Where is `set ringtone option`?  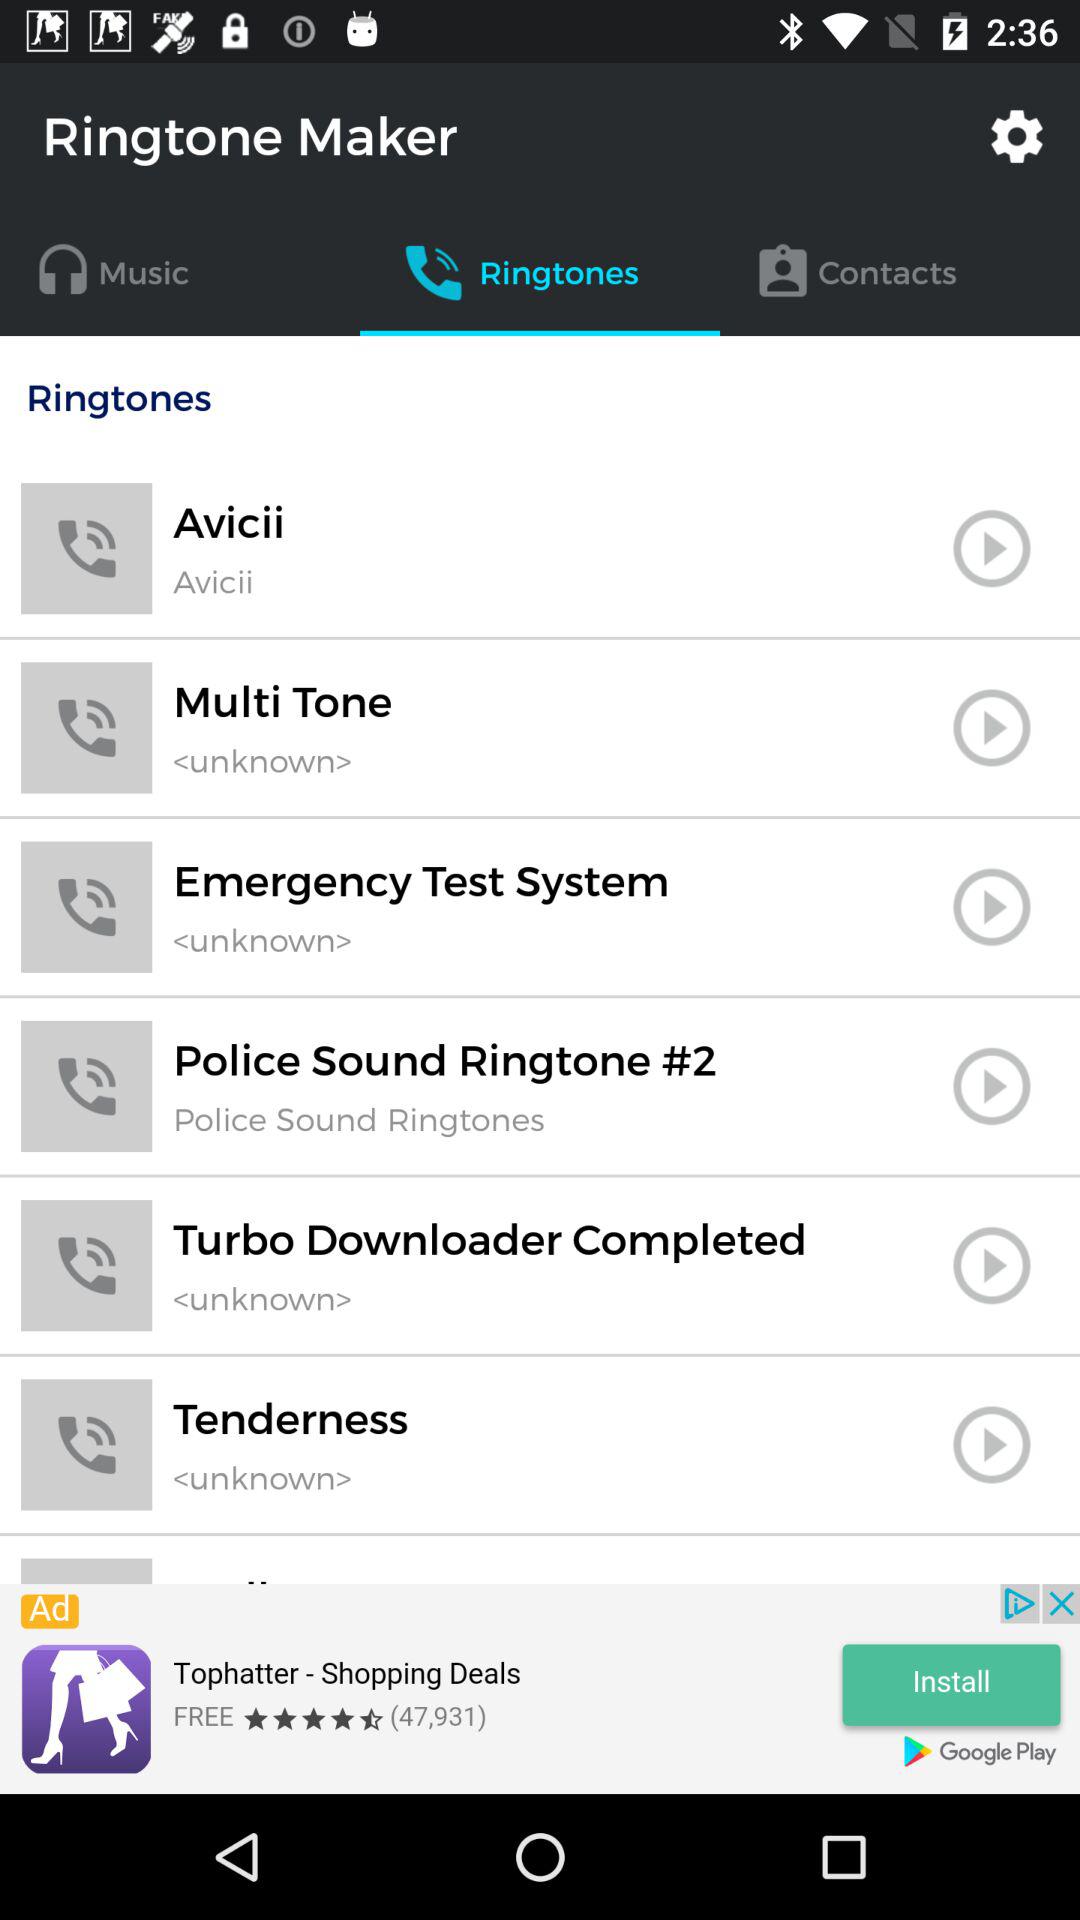 set ringtone option is located at coordinates (992, 1581).